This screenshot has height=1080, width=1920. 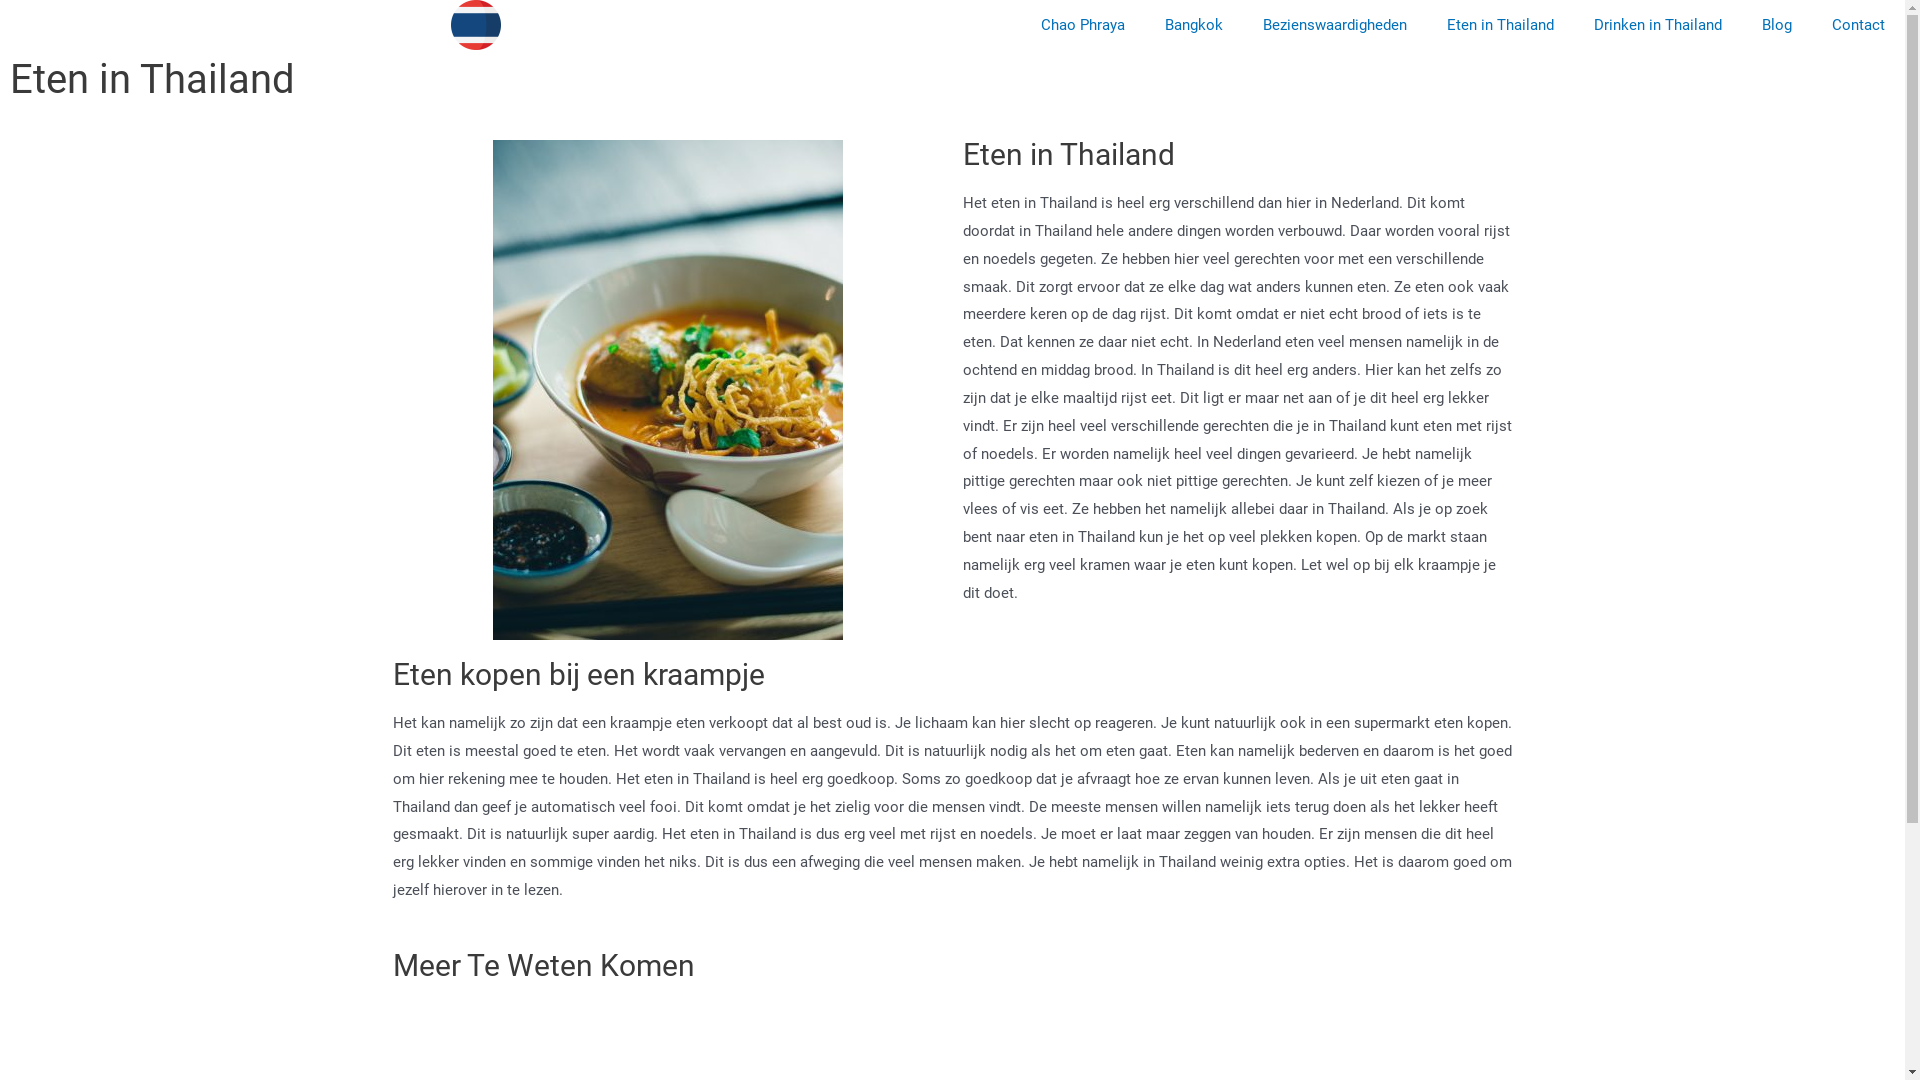 I want to click on Eten in Thailand, so click(x=1500, y=25).